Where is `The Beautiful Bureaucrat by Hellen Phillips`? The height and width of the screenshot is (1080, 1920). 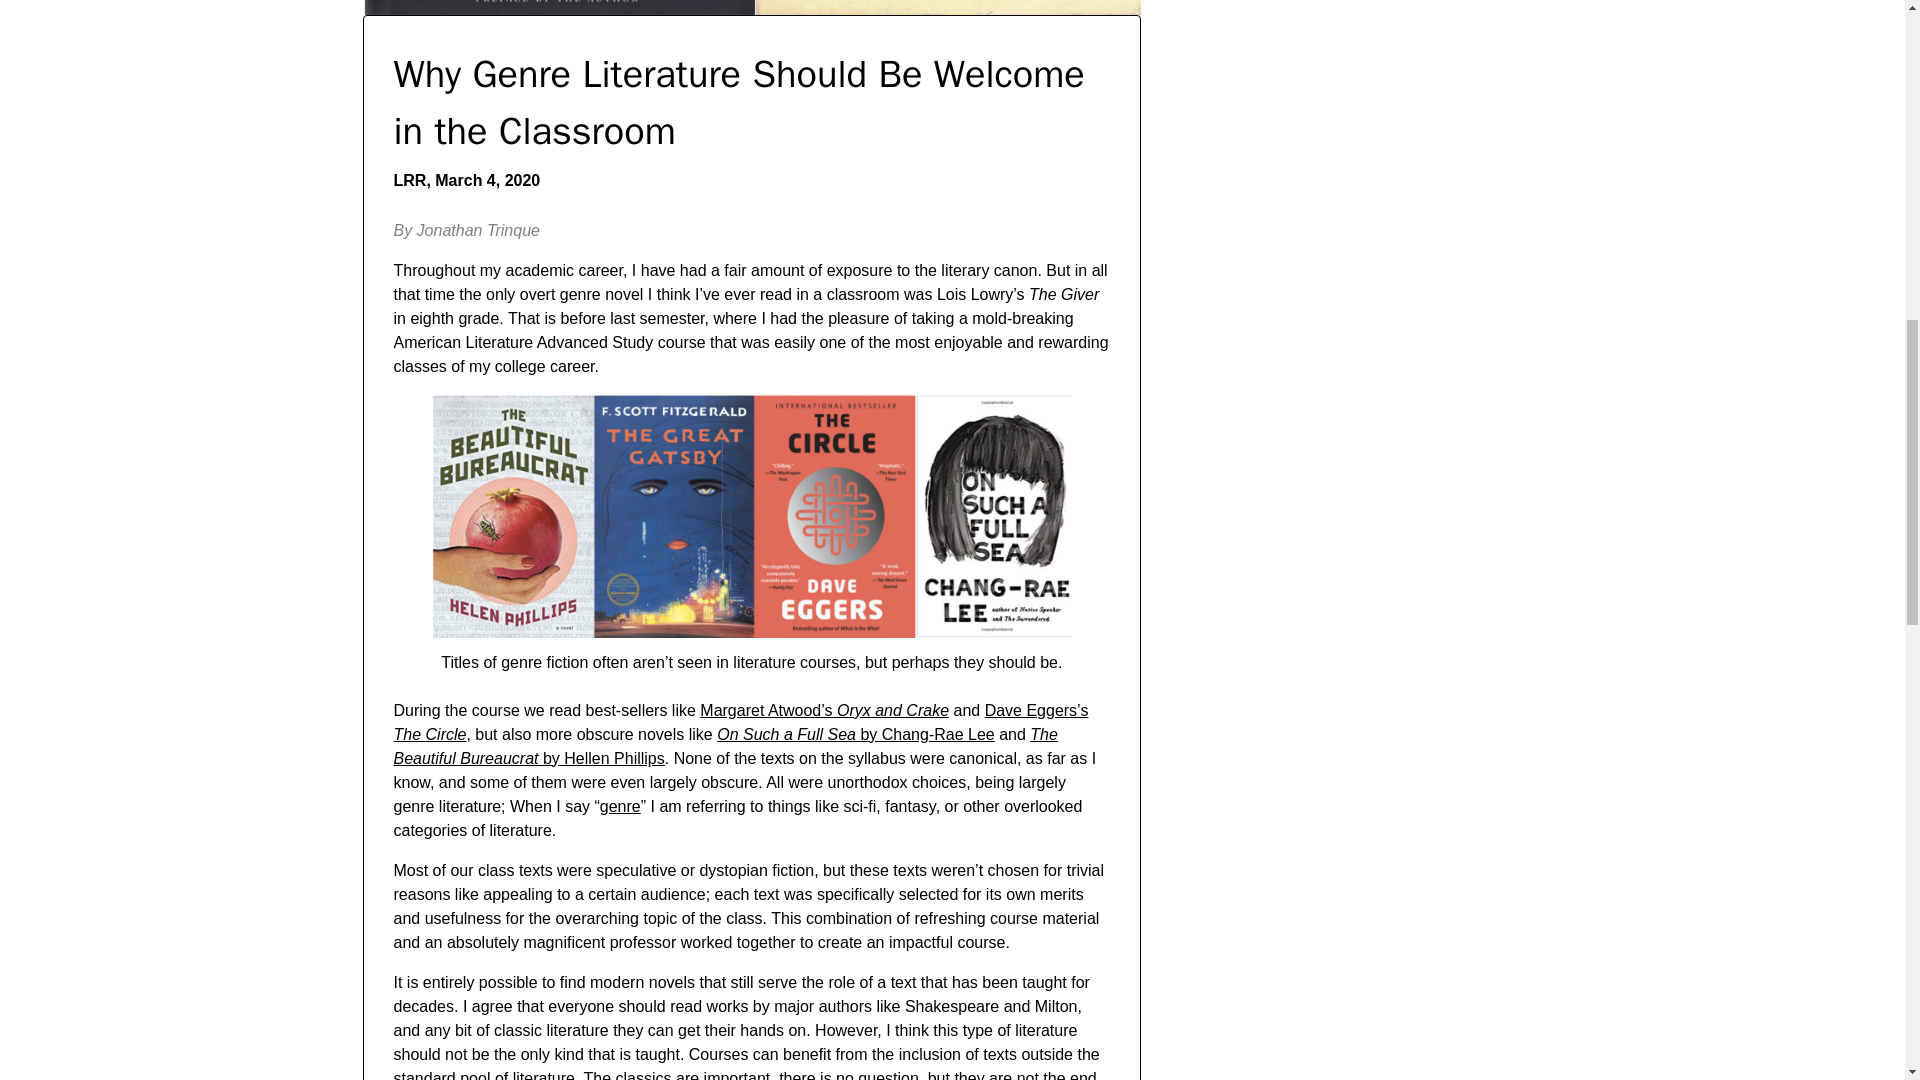
The Beautiful Bureaucrat by Hellen Phillips is located at coordinates (725, 746).